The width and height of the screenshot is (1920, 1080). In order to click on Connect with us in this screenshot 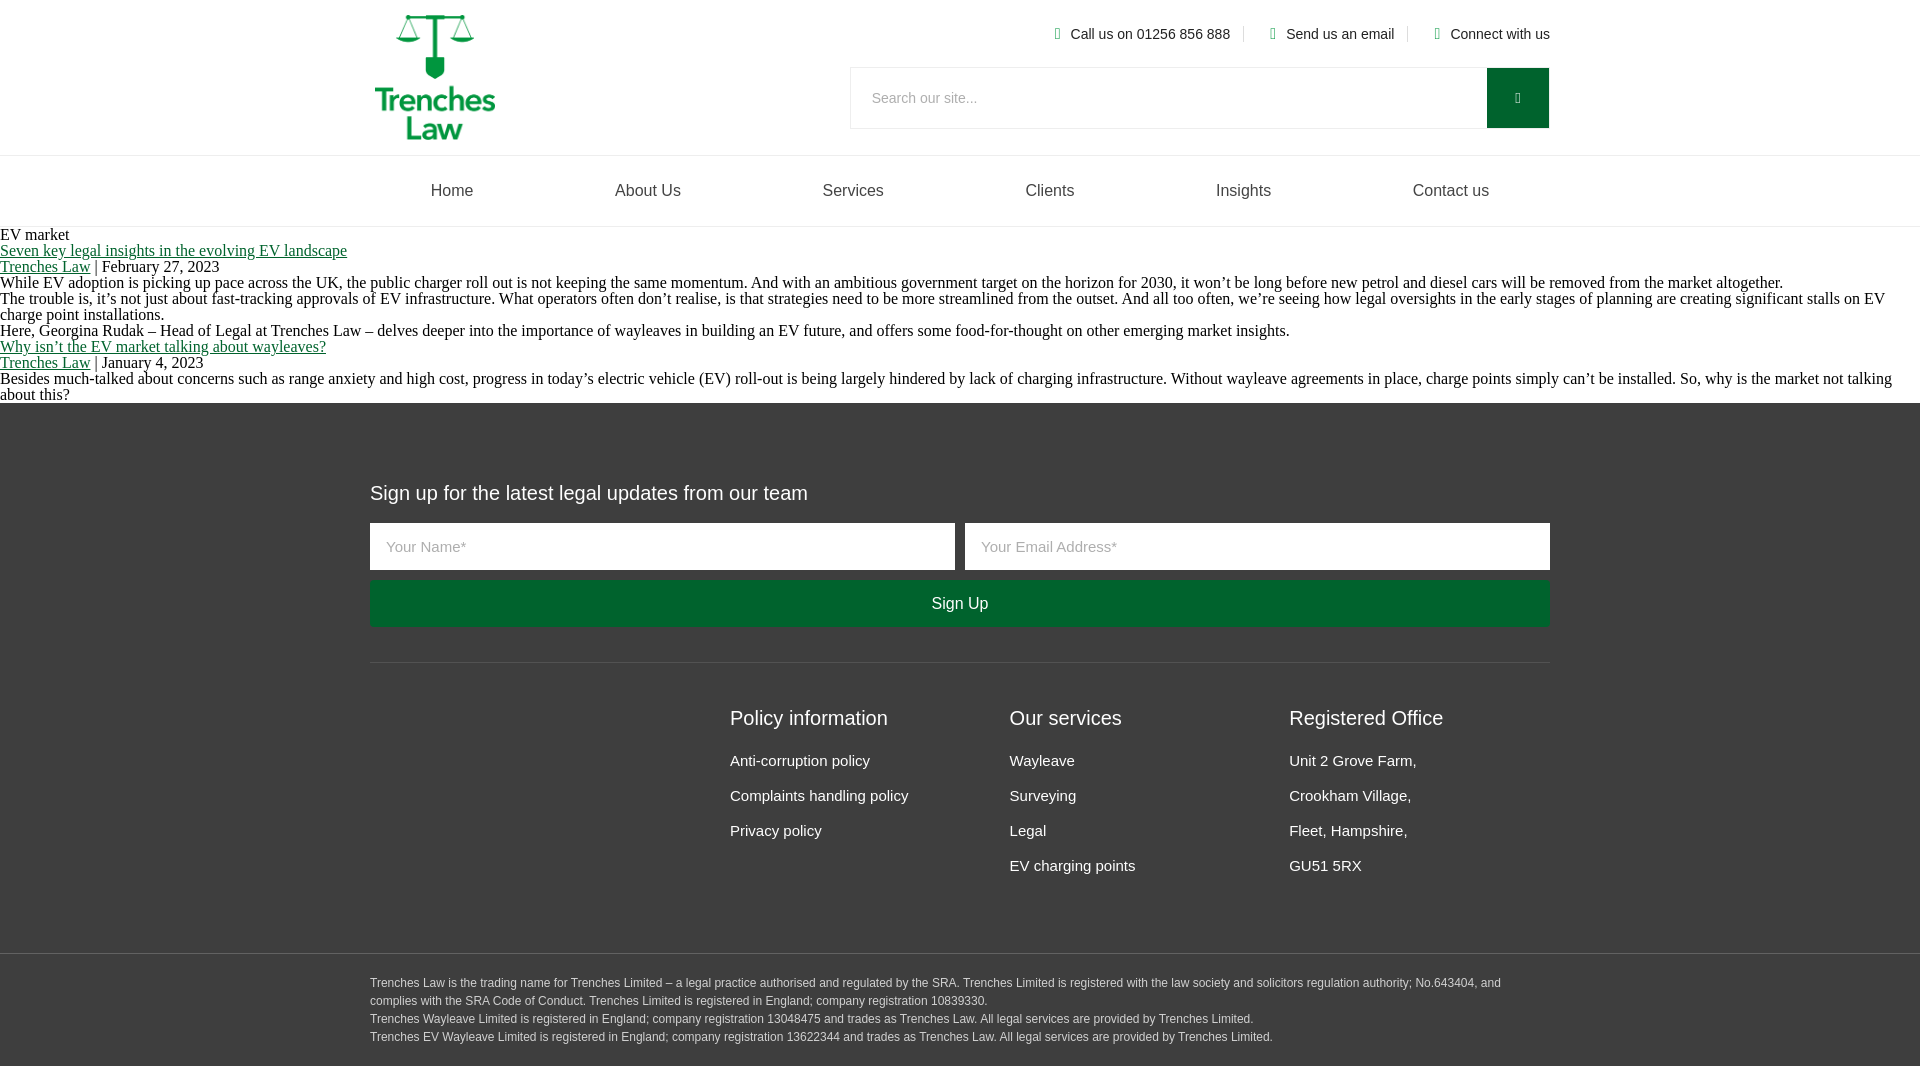, I will do `click(1484, 34)`.